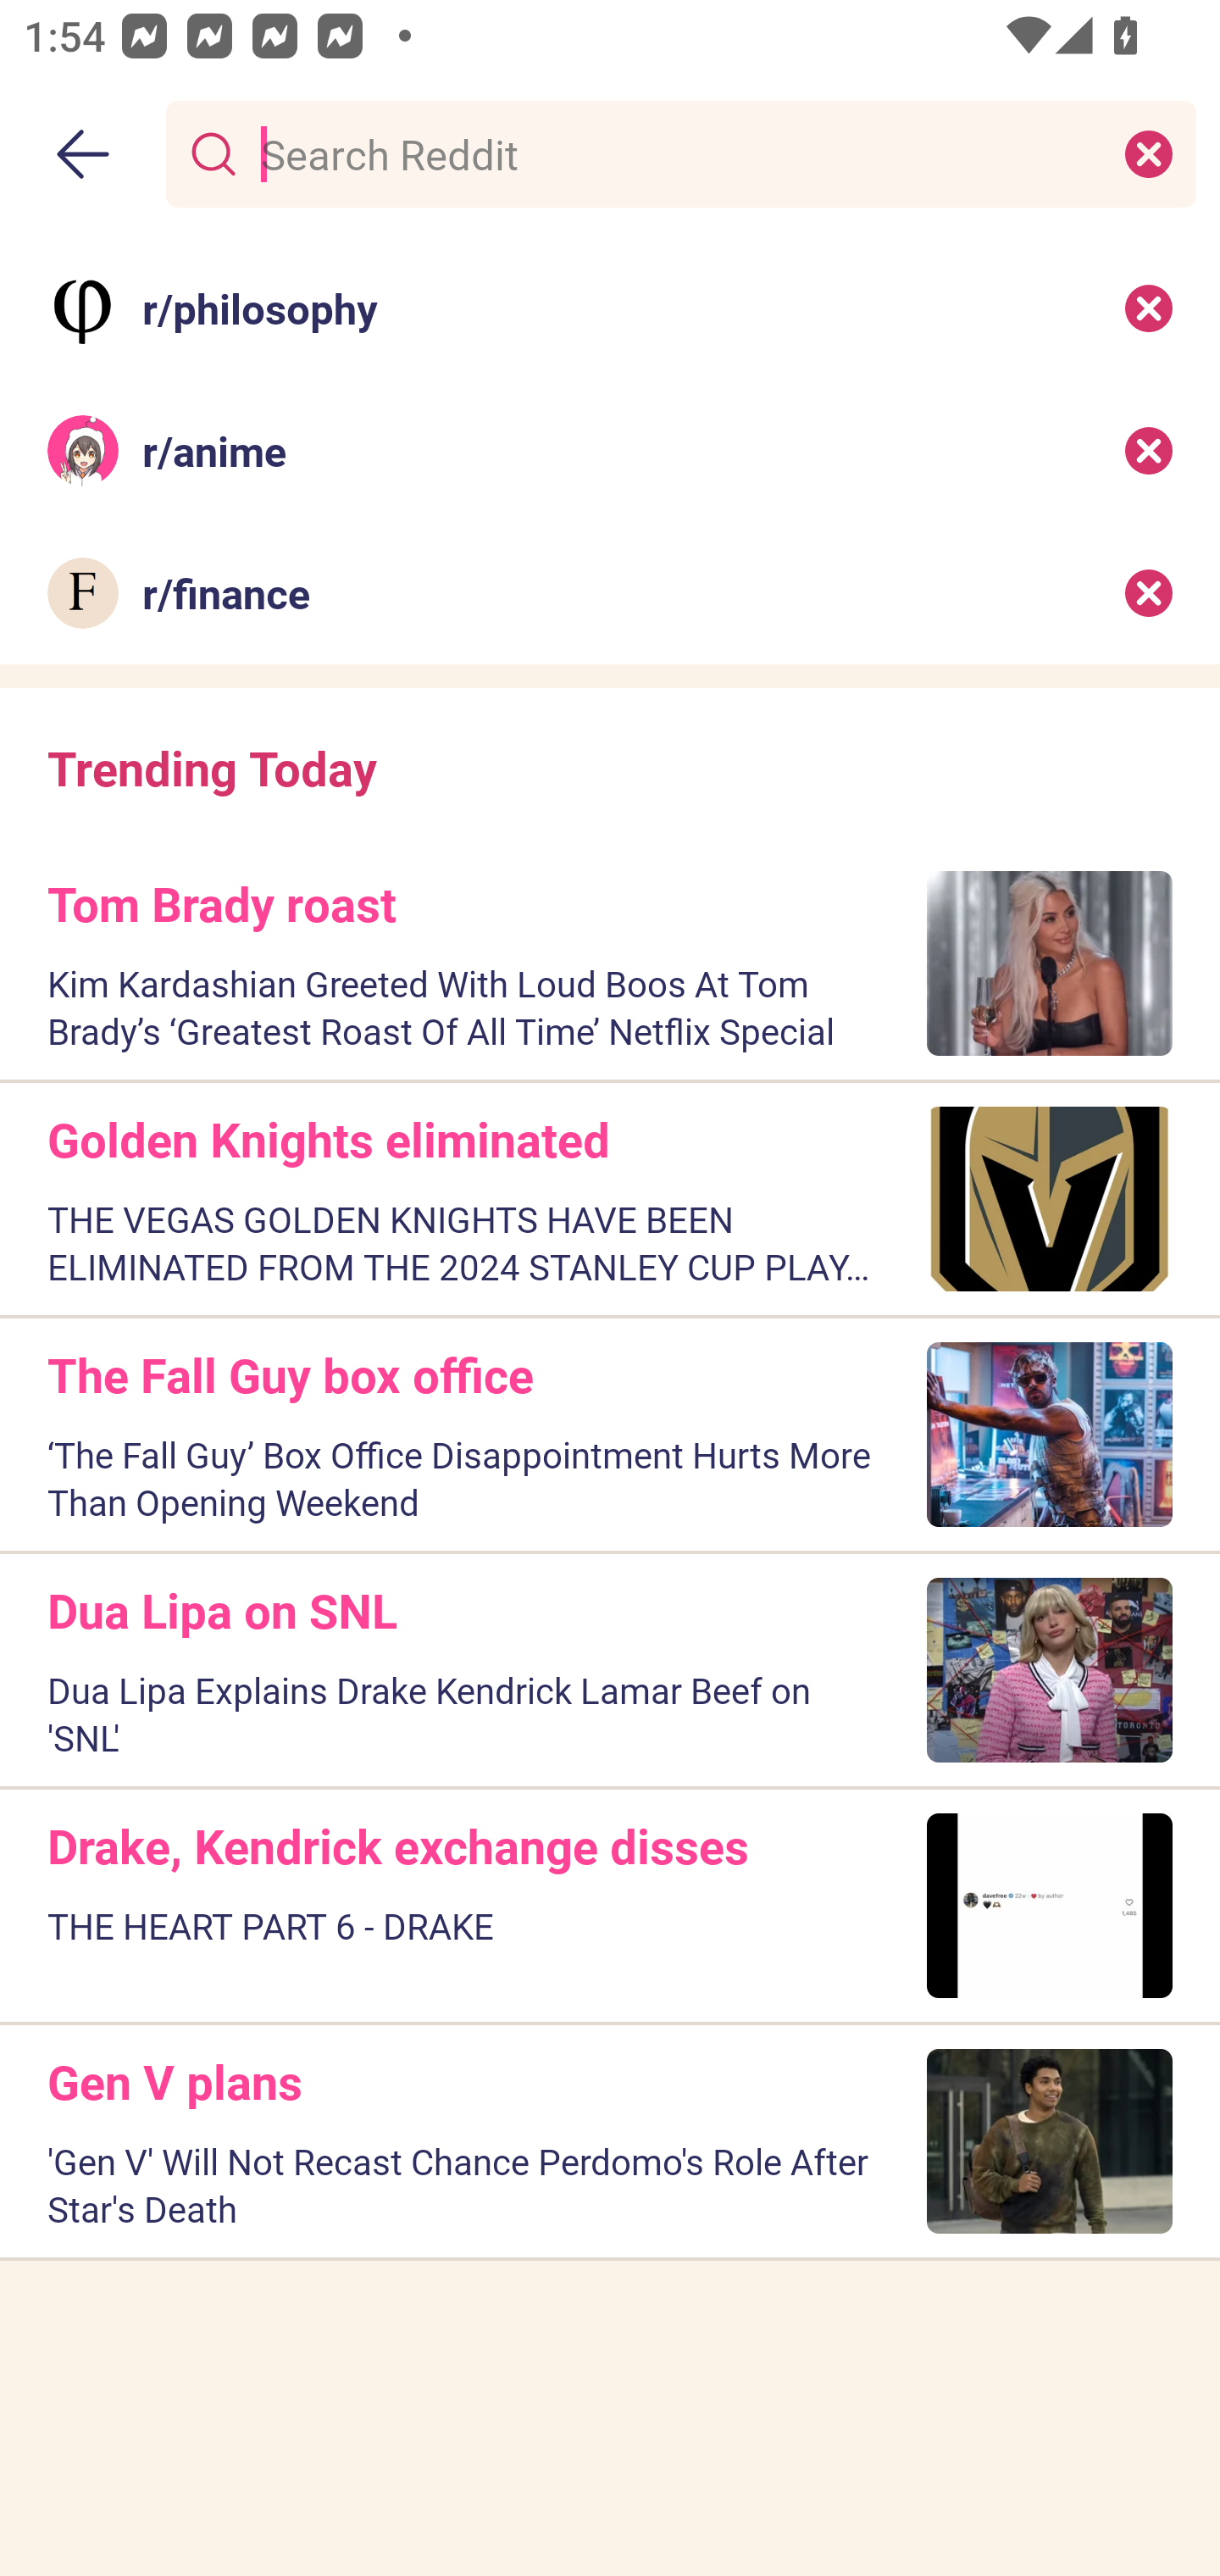 The height and width of the screenshot is (2576, 1220). I want to click on Remove, so click(1149, 307).